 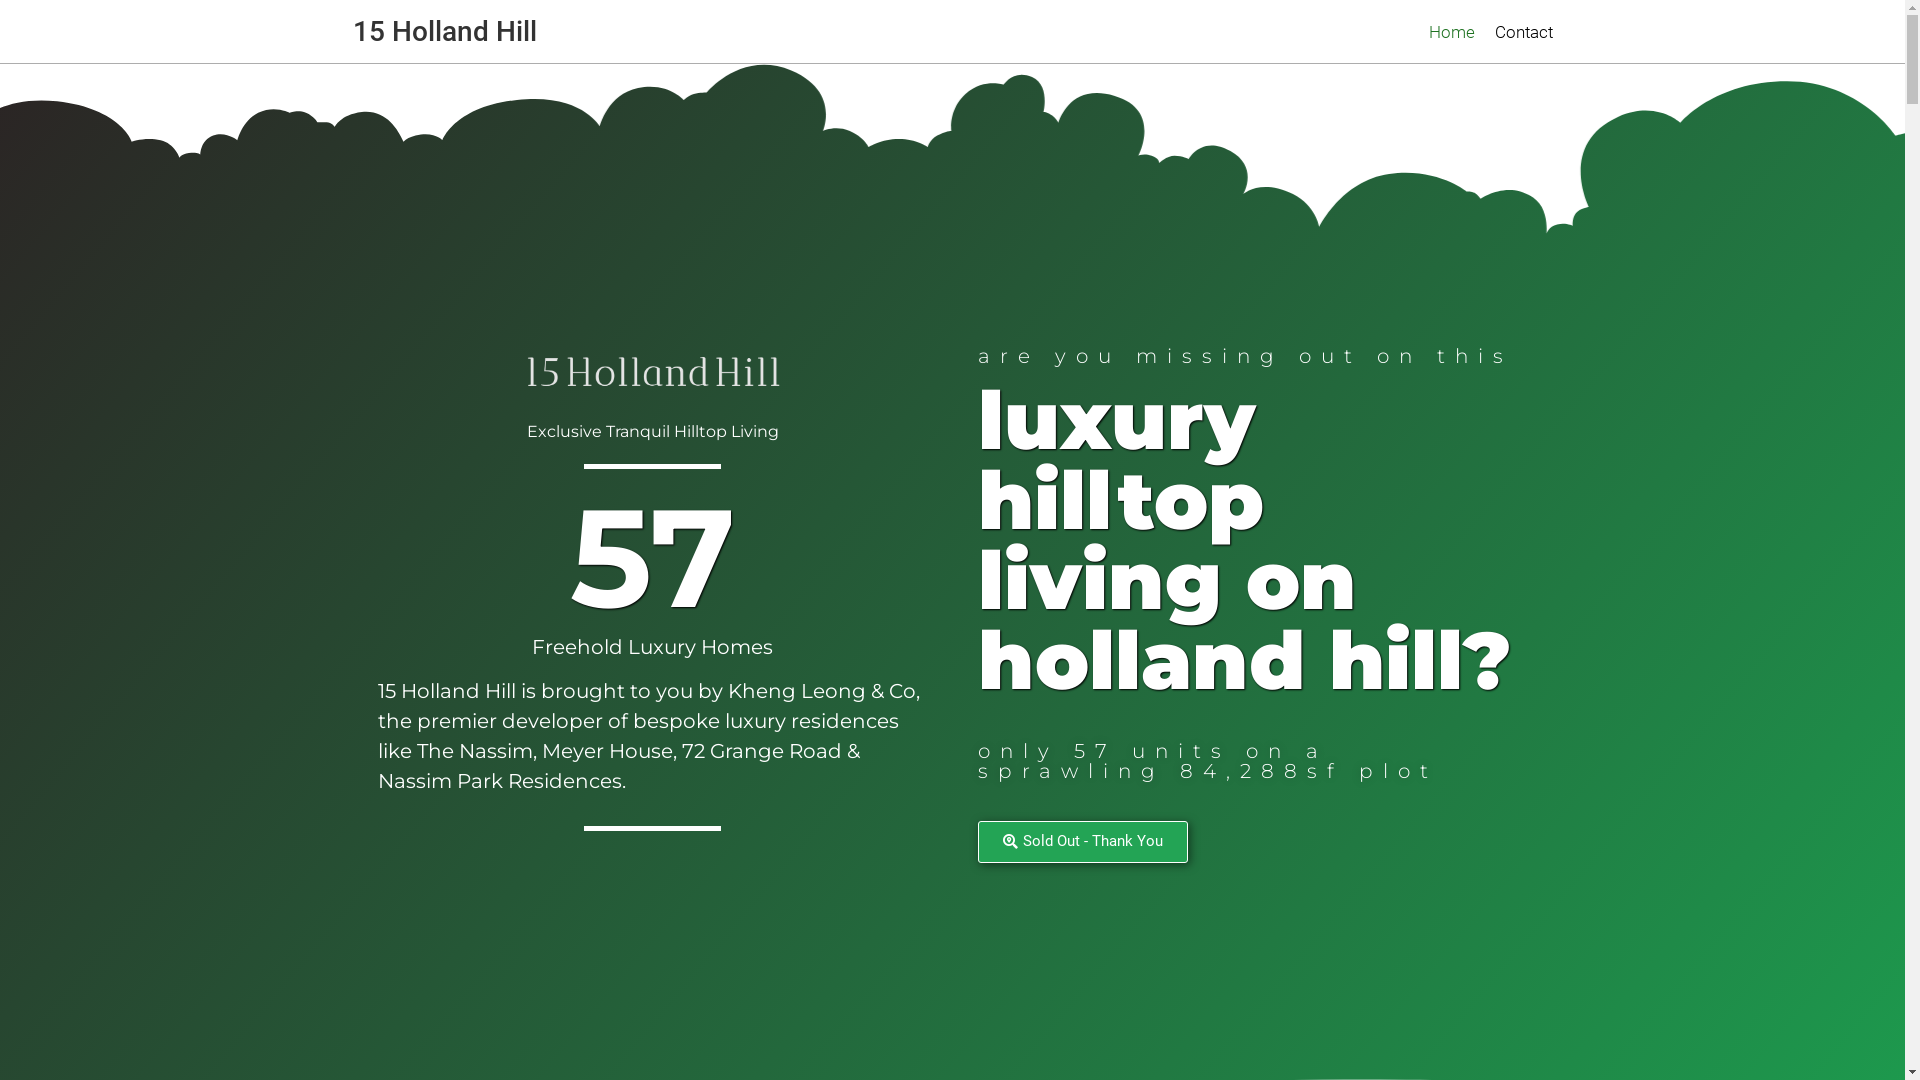 I want to click on Meyer House, so click(x=608, y=751).